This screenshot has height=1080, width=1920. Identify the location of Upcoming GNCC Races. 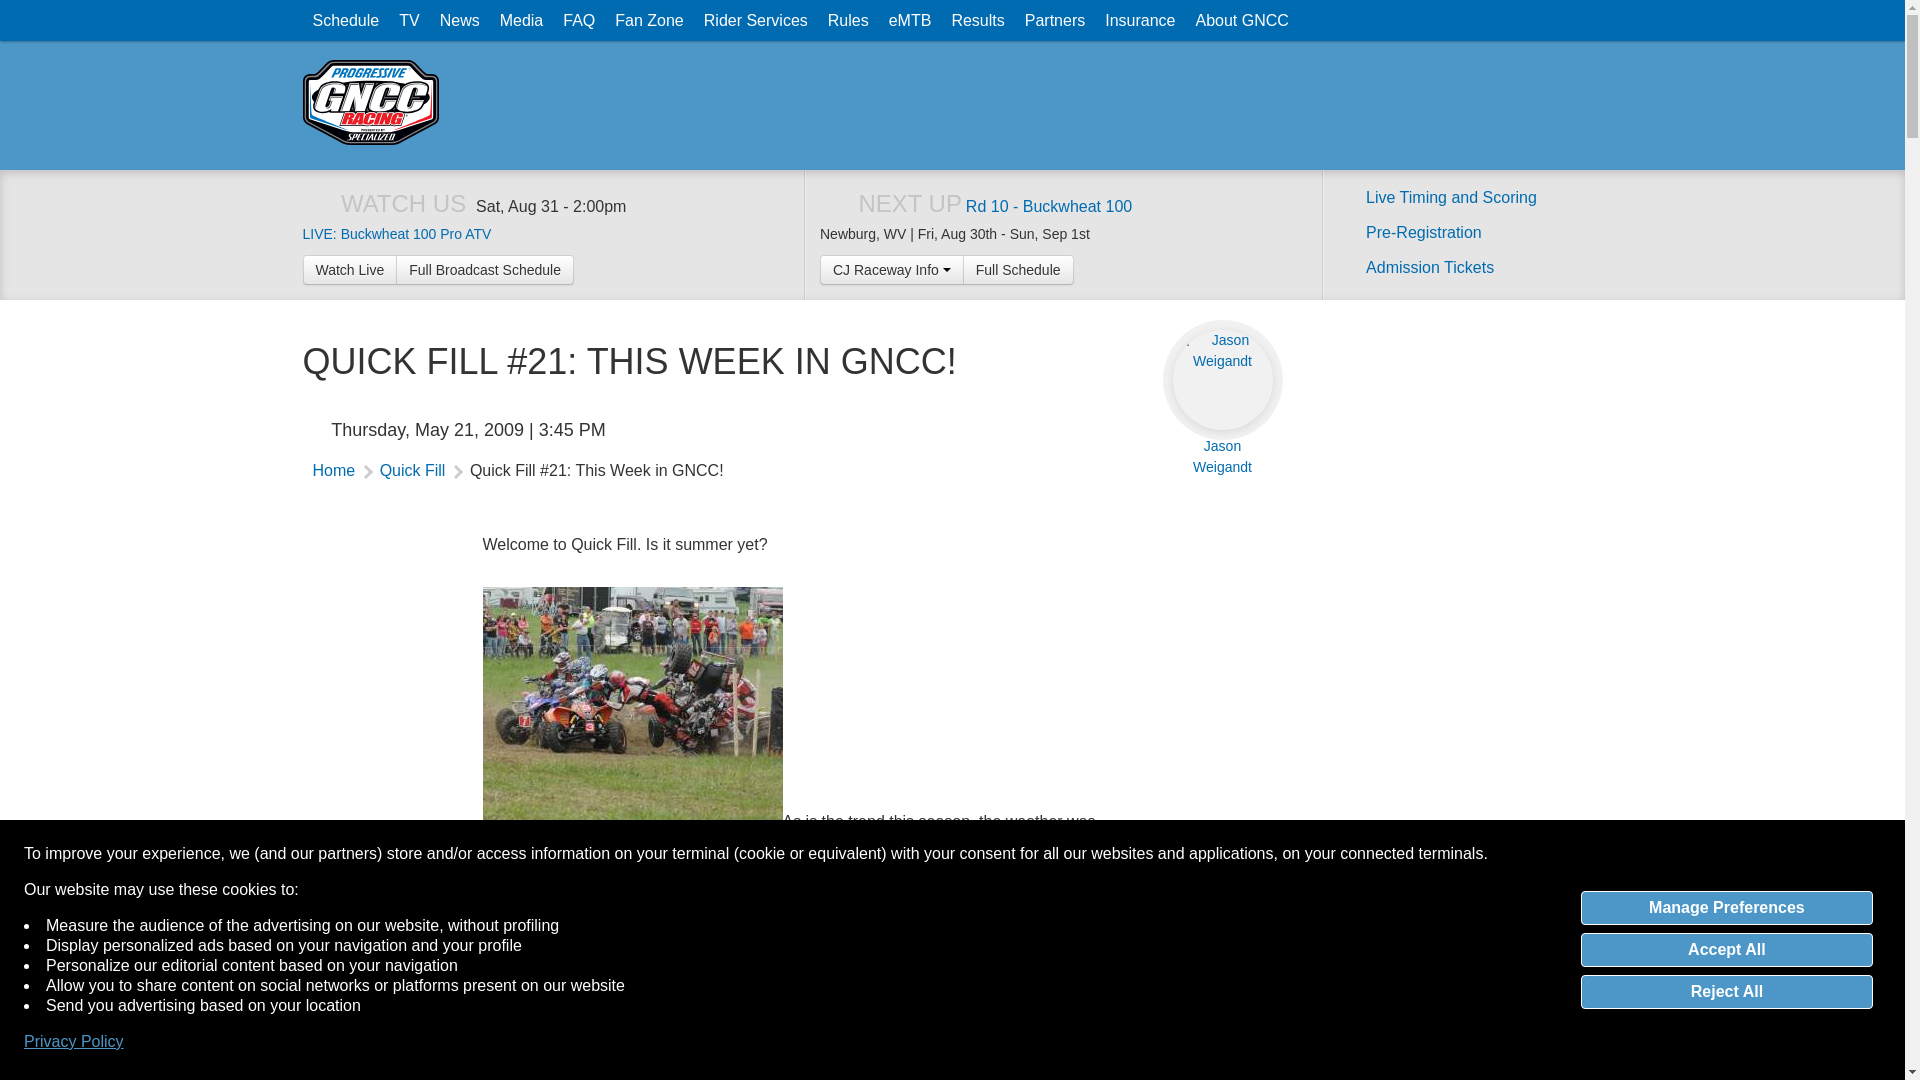
(345, 20).